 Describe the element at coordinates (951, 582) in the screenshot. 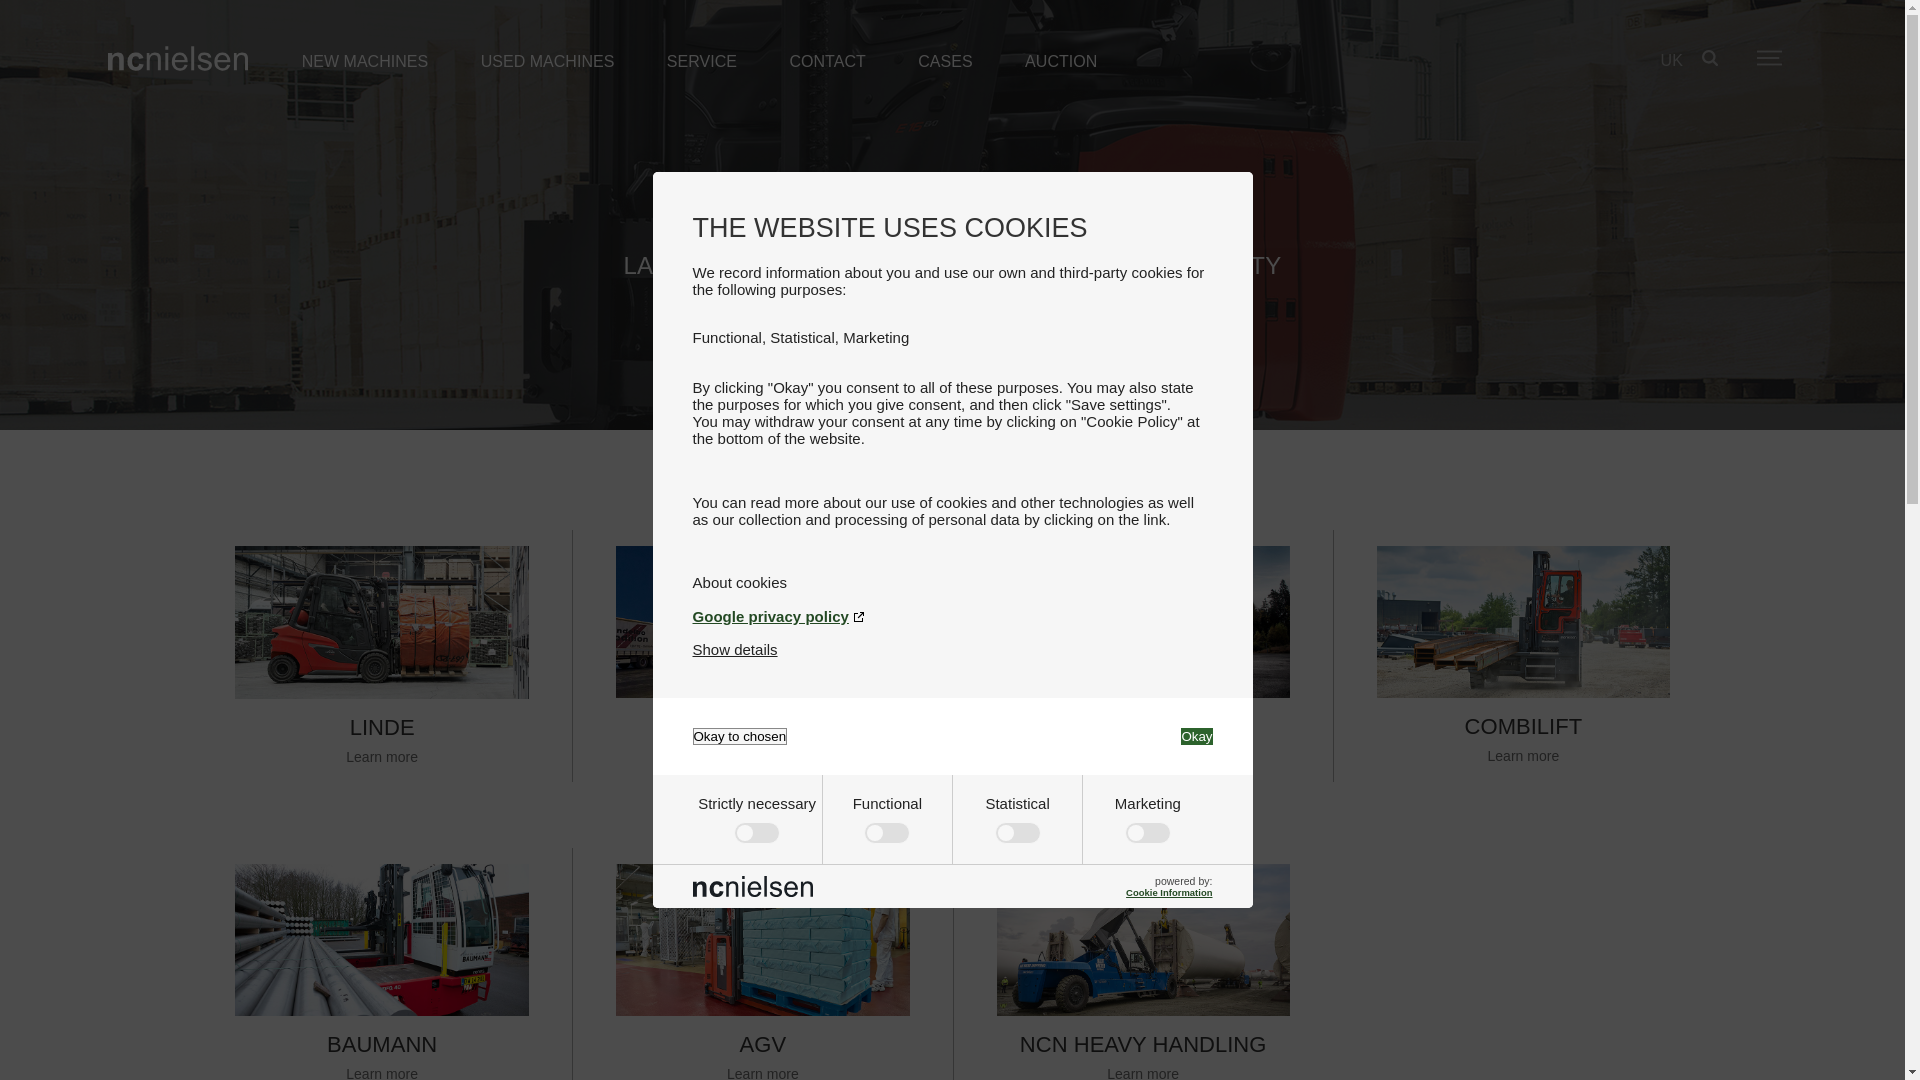

I see `About cookies` at that location.